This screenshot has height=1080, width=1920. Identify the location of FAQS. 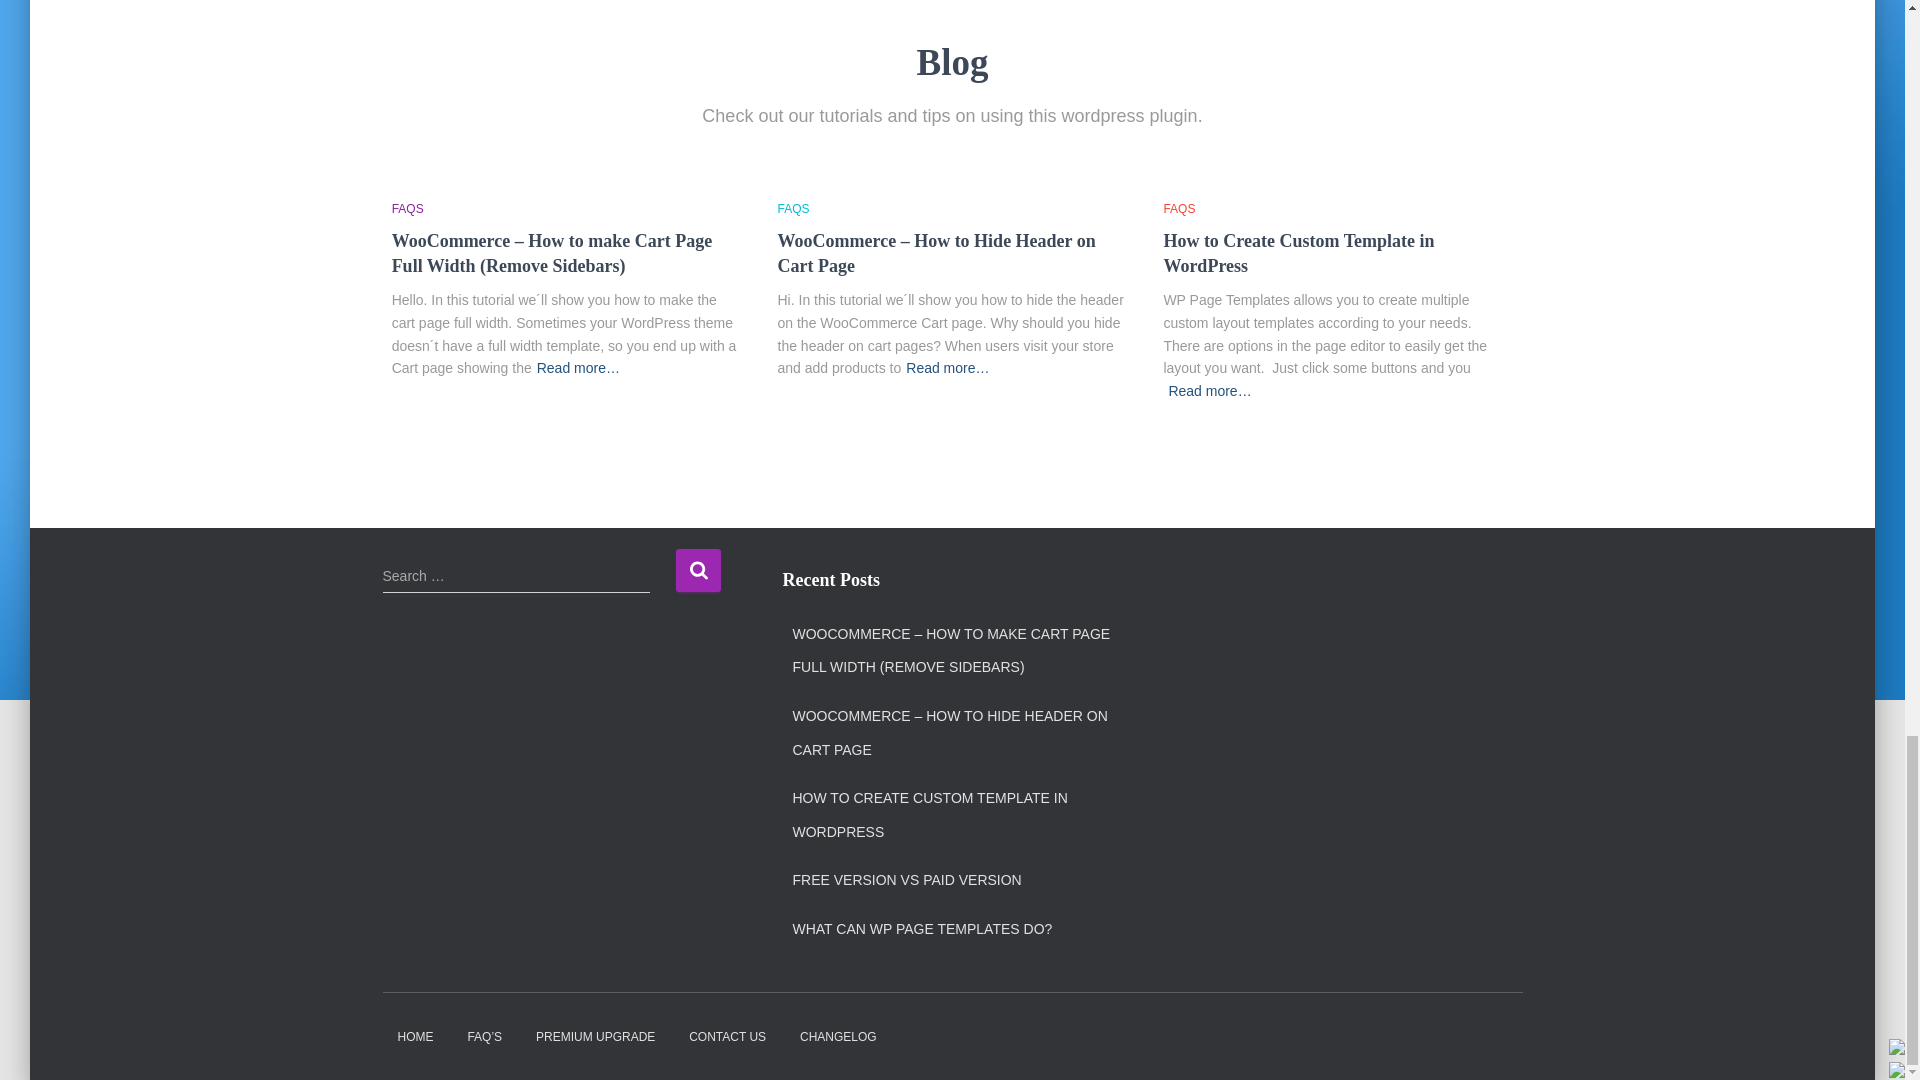
(1178, 208).